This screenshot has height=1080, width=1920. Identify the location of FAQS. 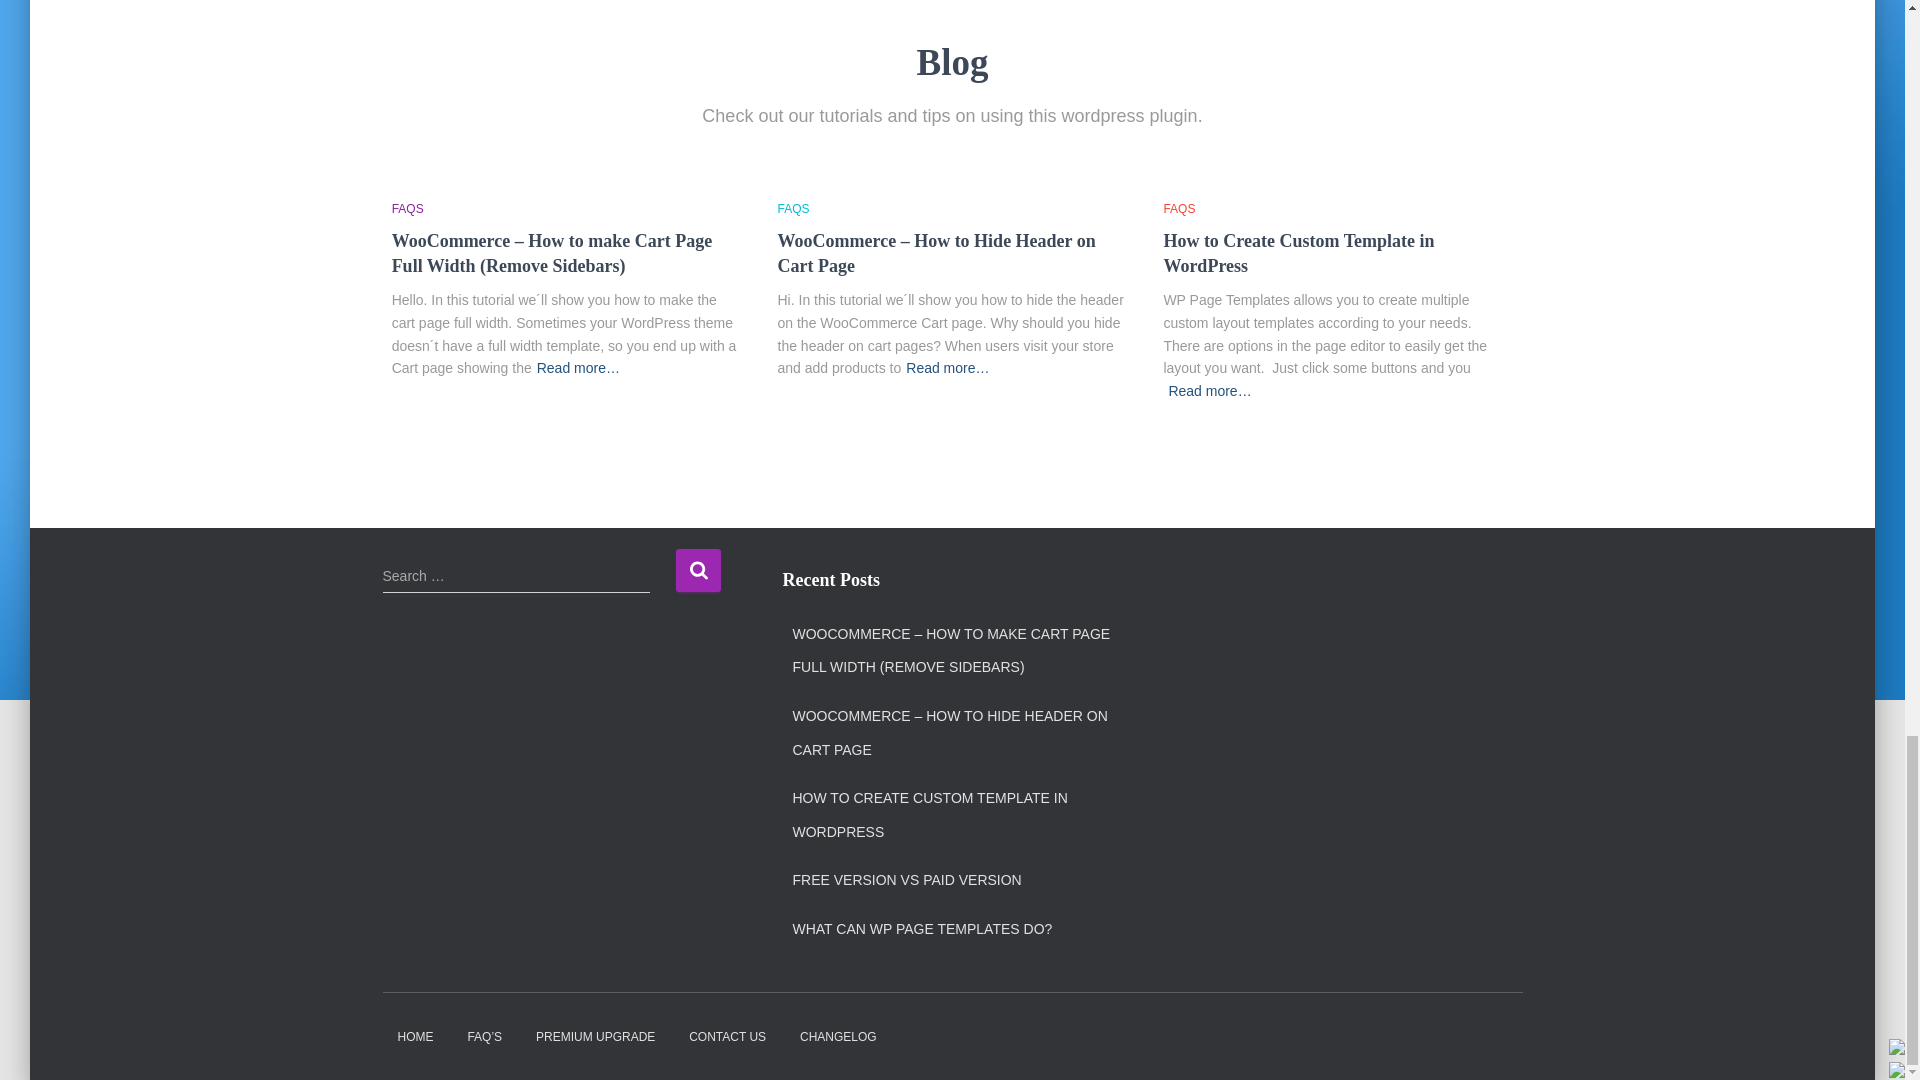
(1178, 208).